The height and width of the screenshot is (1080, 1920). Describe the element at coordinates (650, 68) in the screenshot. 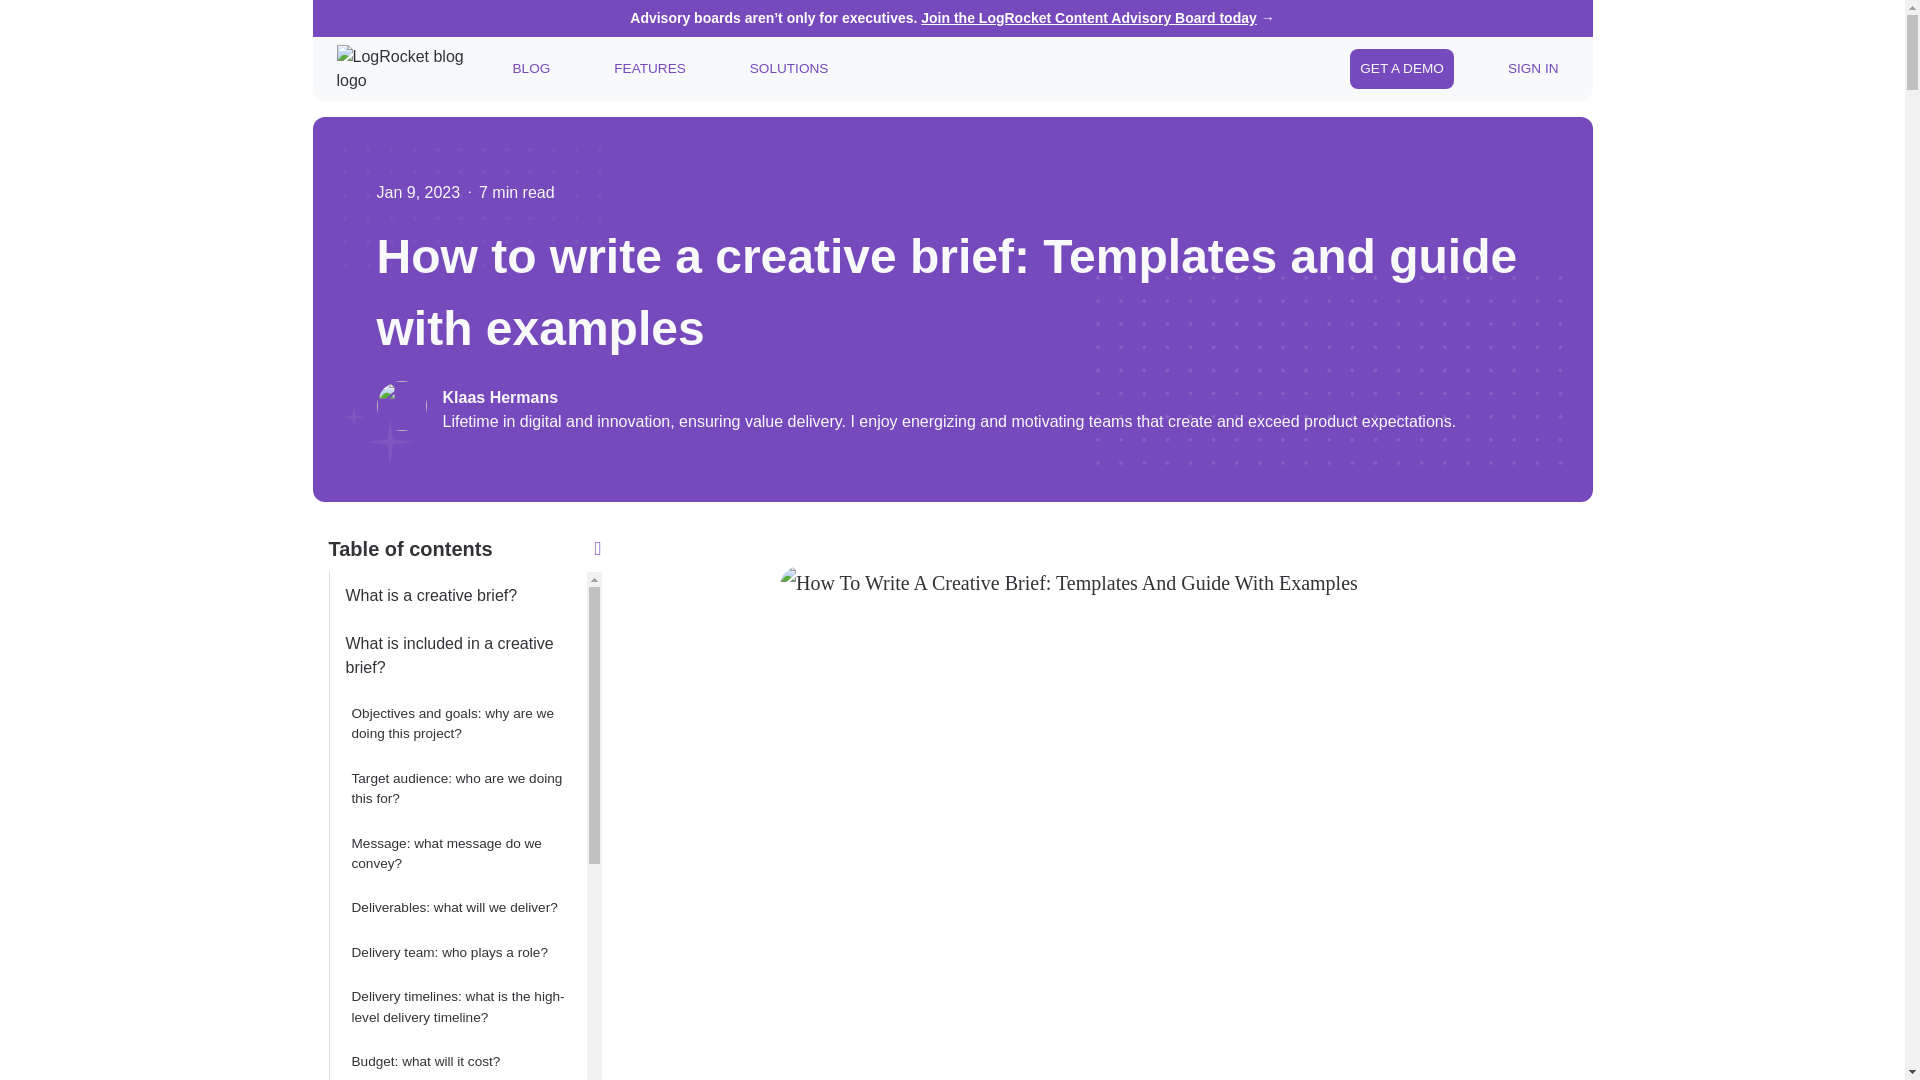

I see `FEATURES` at that location.